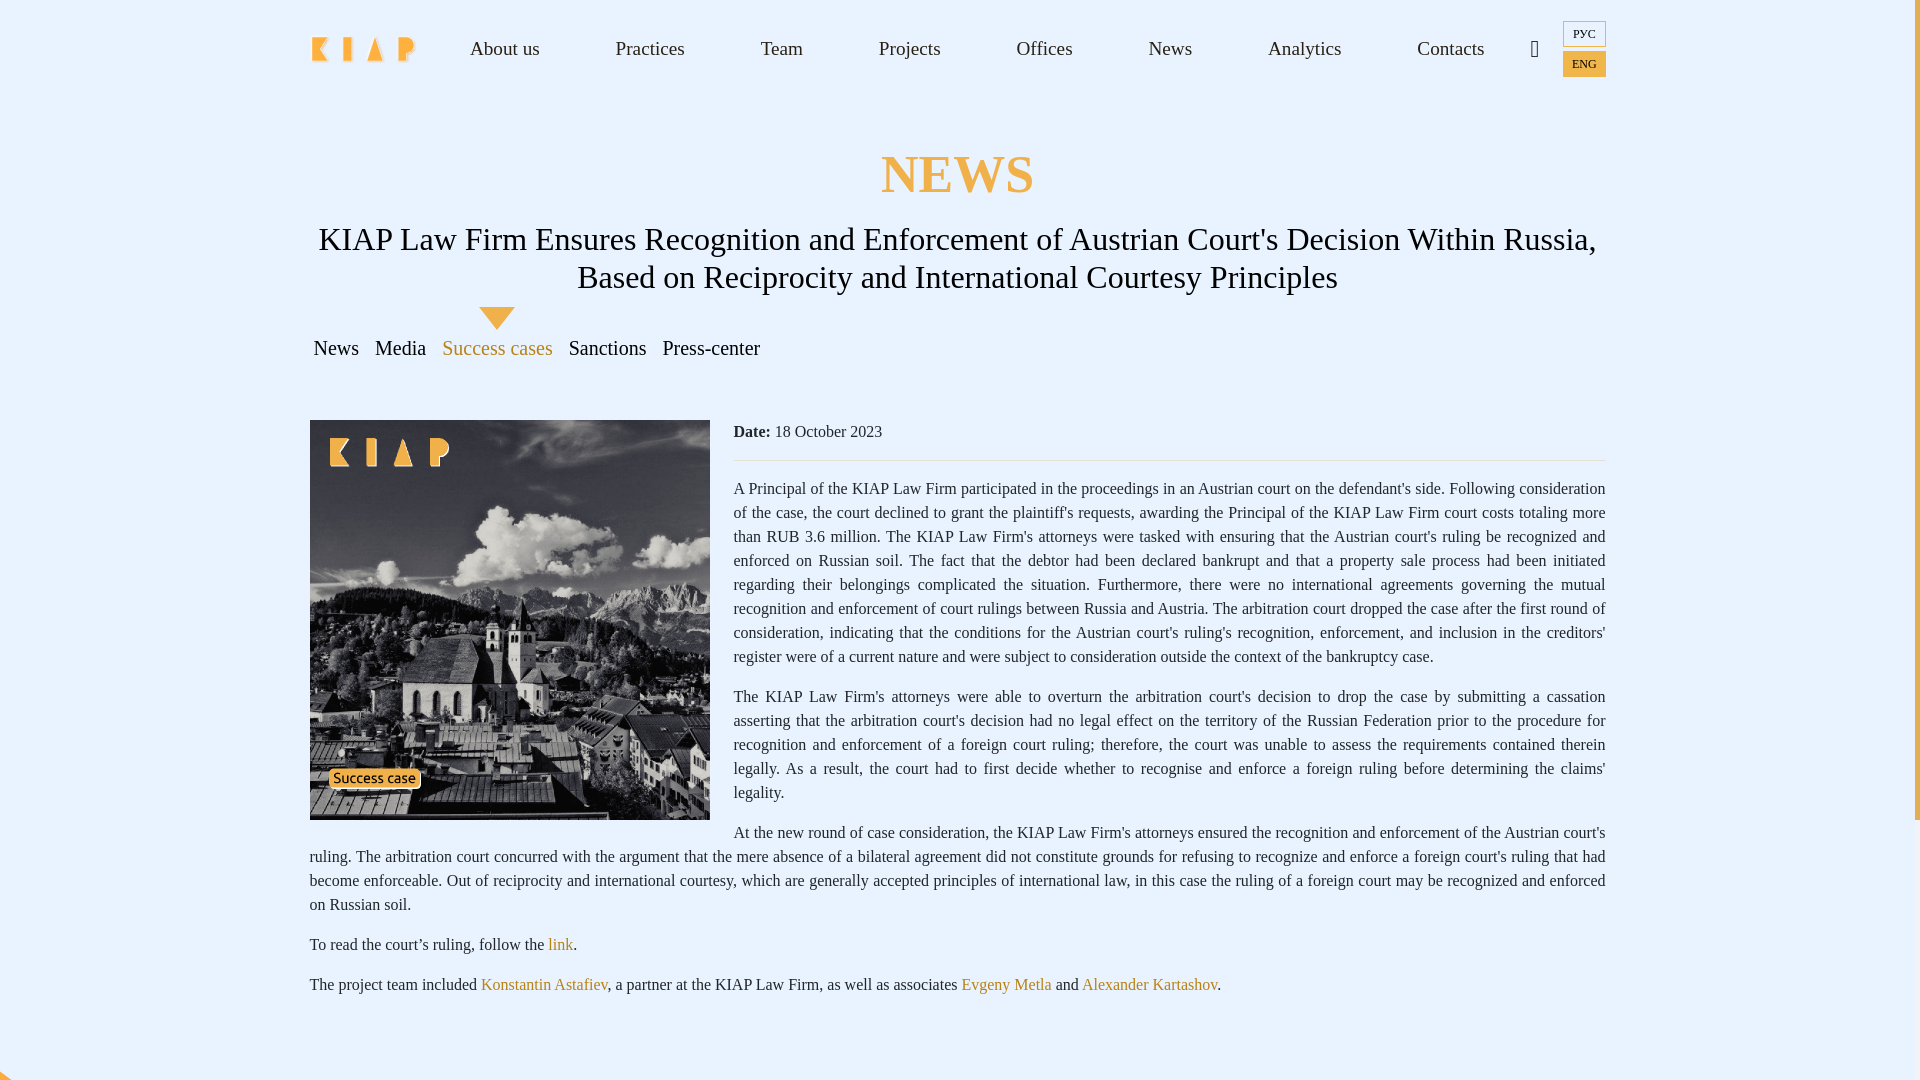 Image resolution: width=1920 pixels, height=1080 pixels. What do you see at coordinates (650, 49) in the screenshot?
I see `Practices` at bounding box center [650, 49].